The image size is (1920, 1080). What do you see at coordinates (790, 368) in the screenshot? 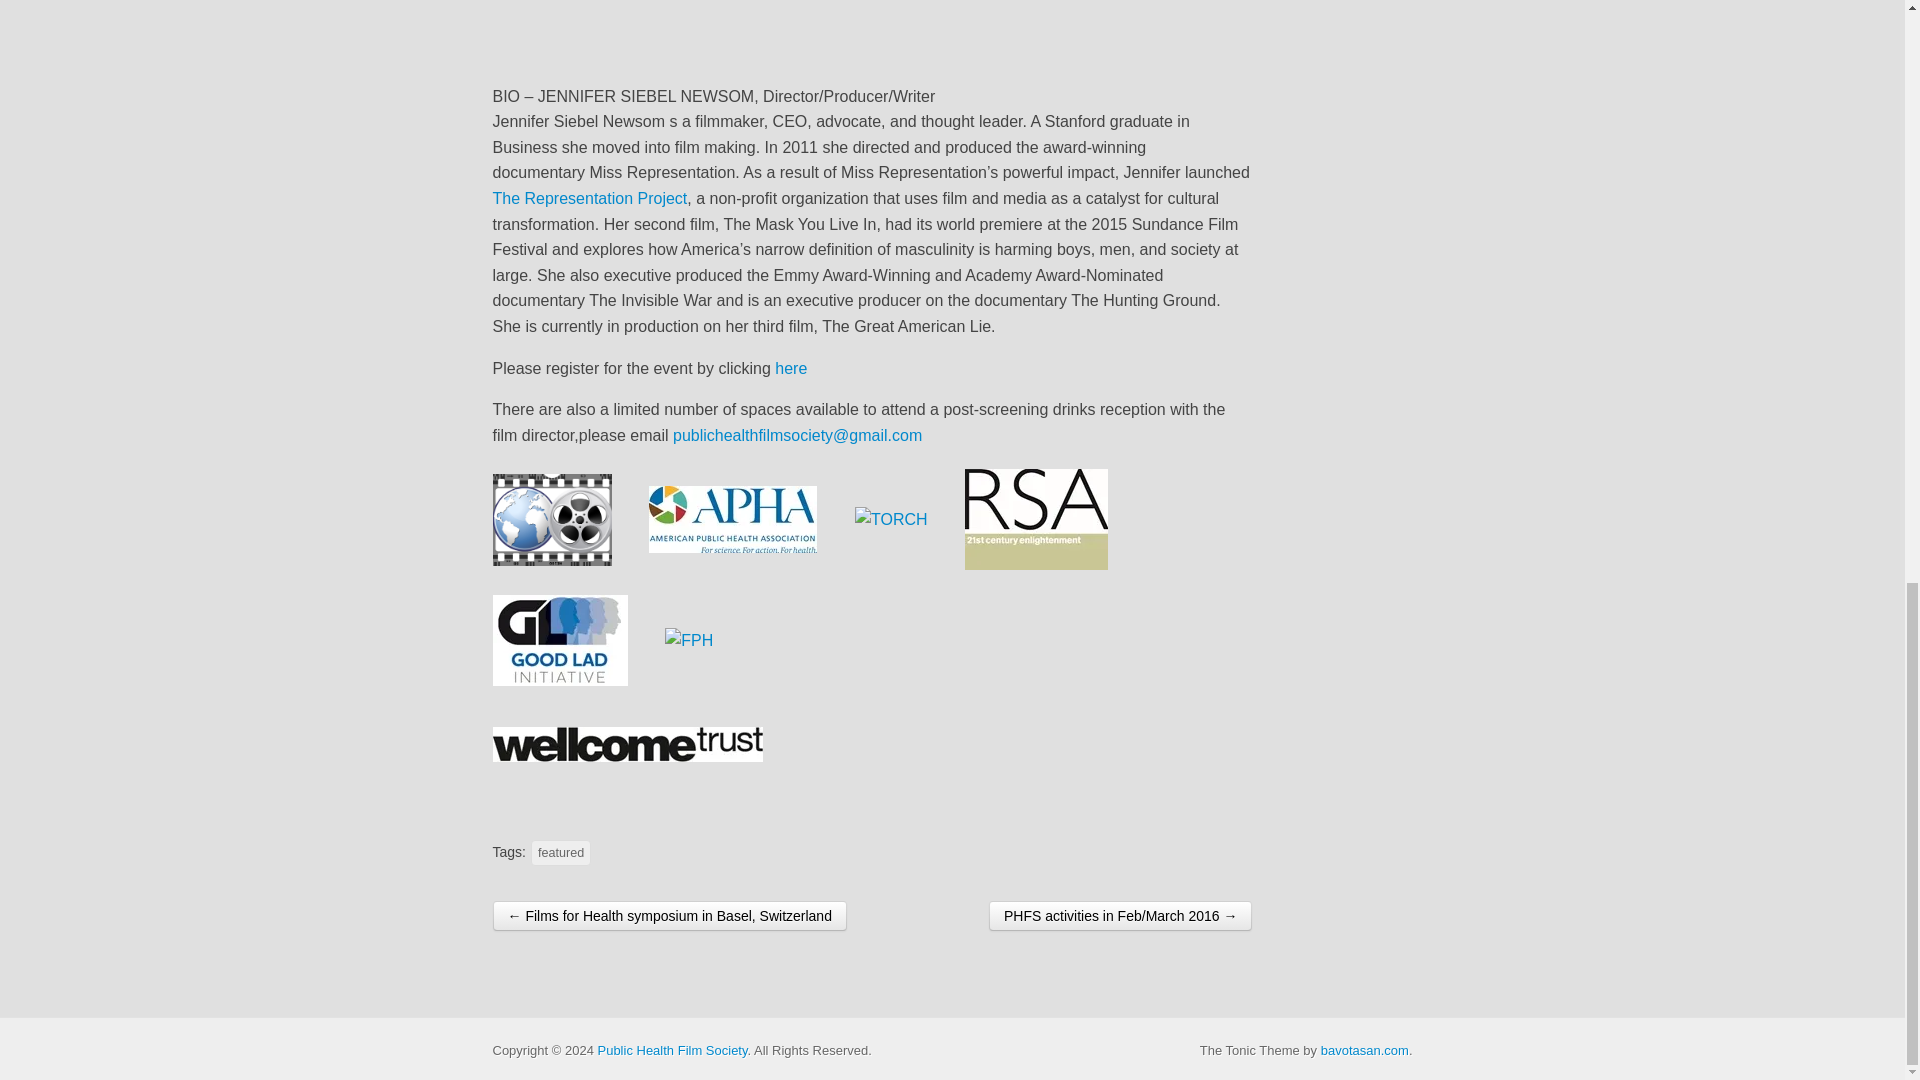
I see `here` at bounding box center [790, 368].